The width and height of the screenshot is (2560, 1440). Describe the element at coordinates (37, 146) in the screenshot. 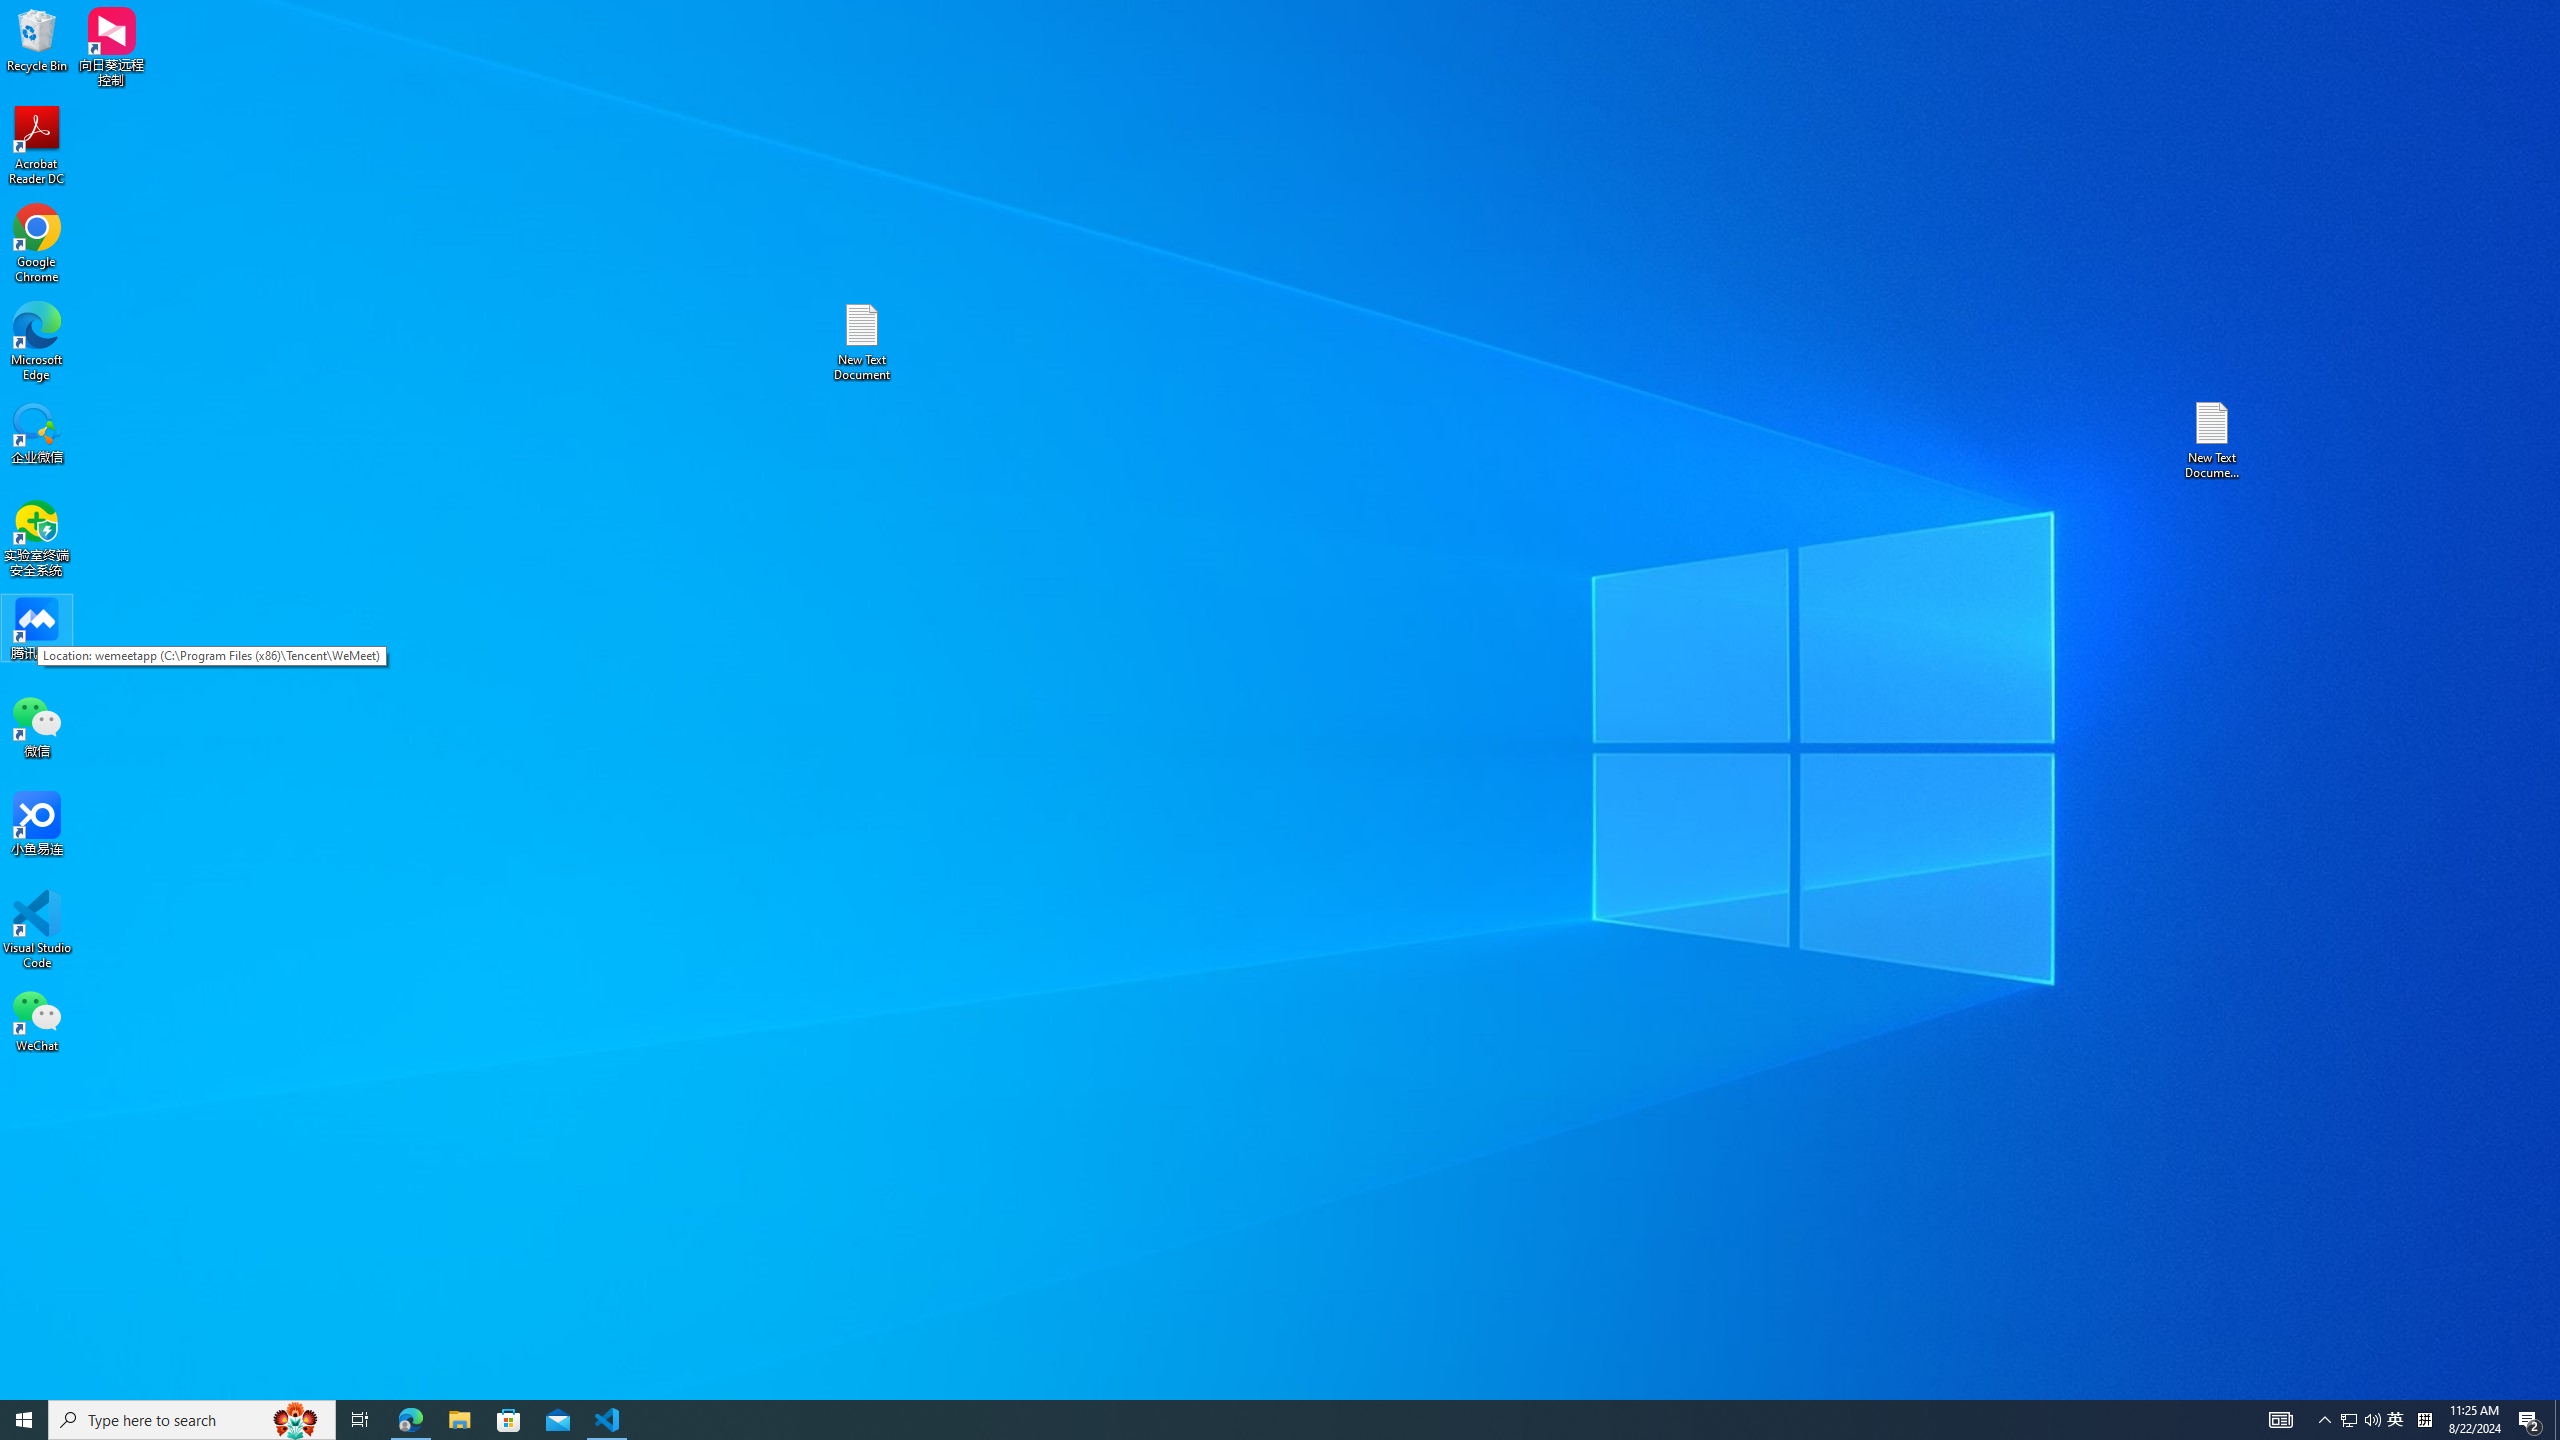

I see `Microsoft Store` at that location.